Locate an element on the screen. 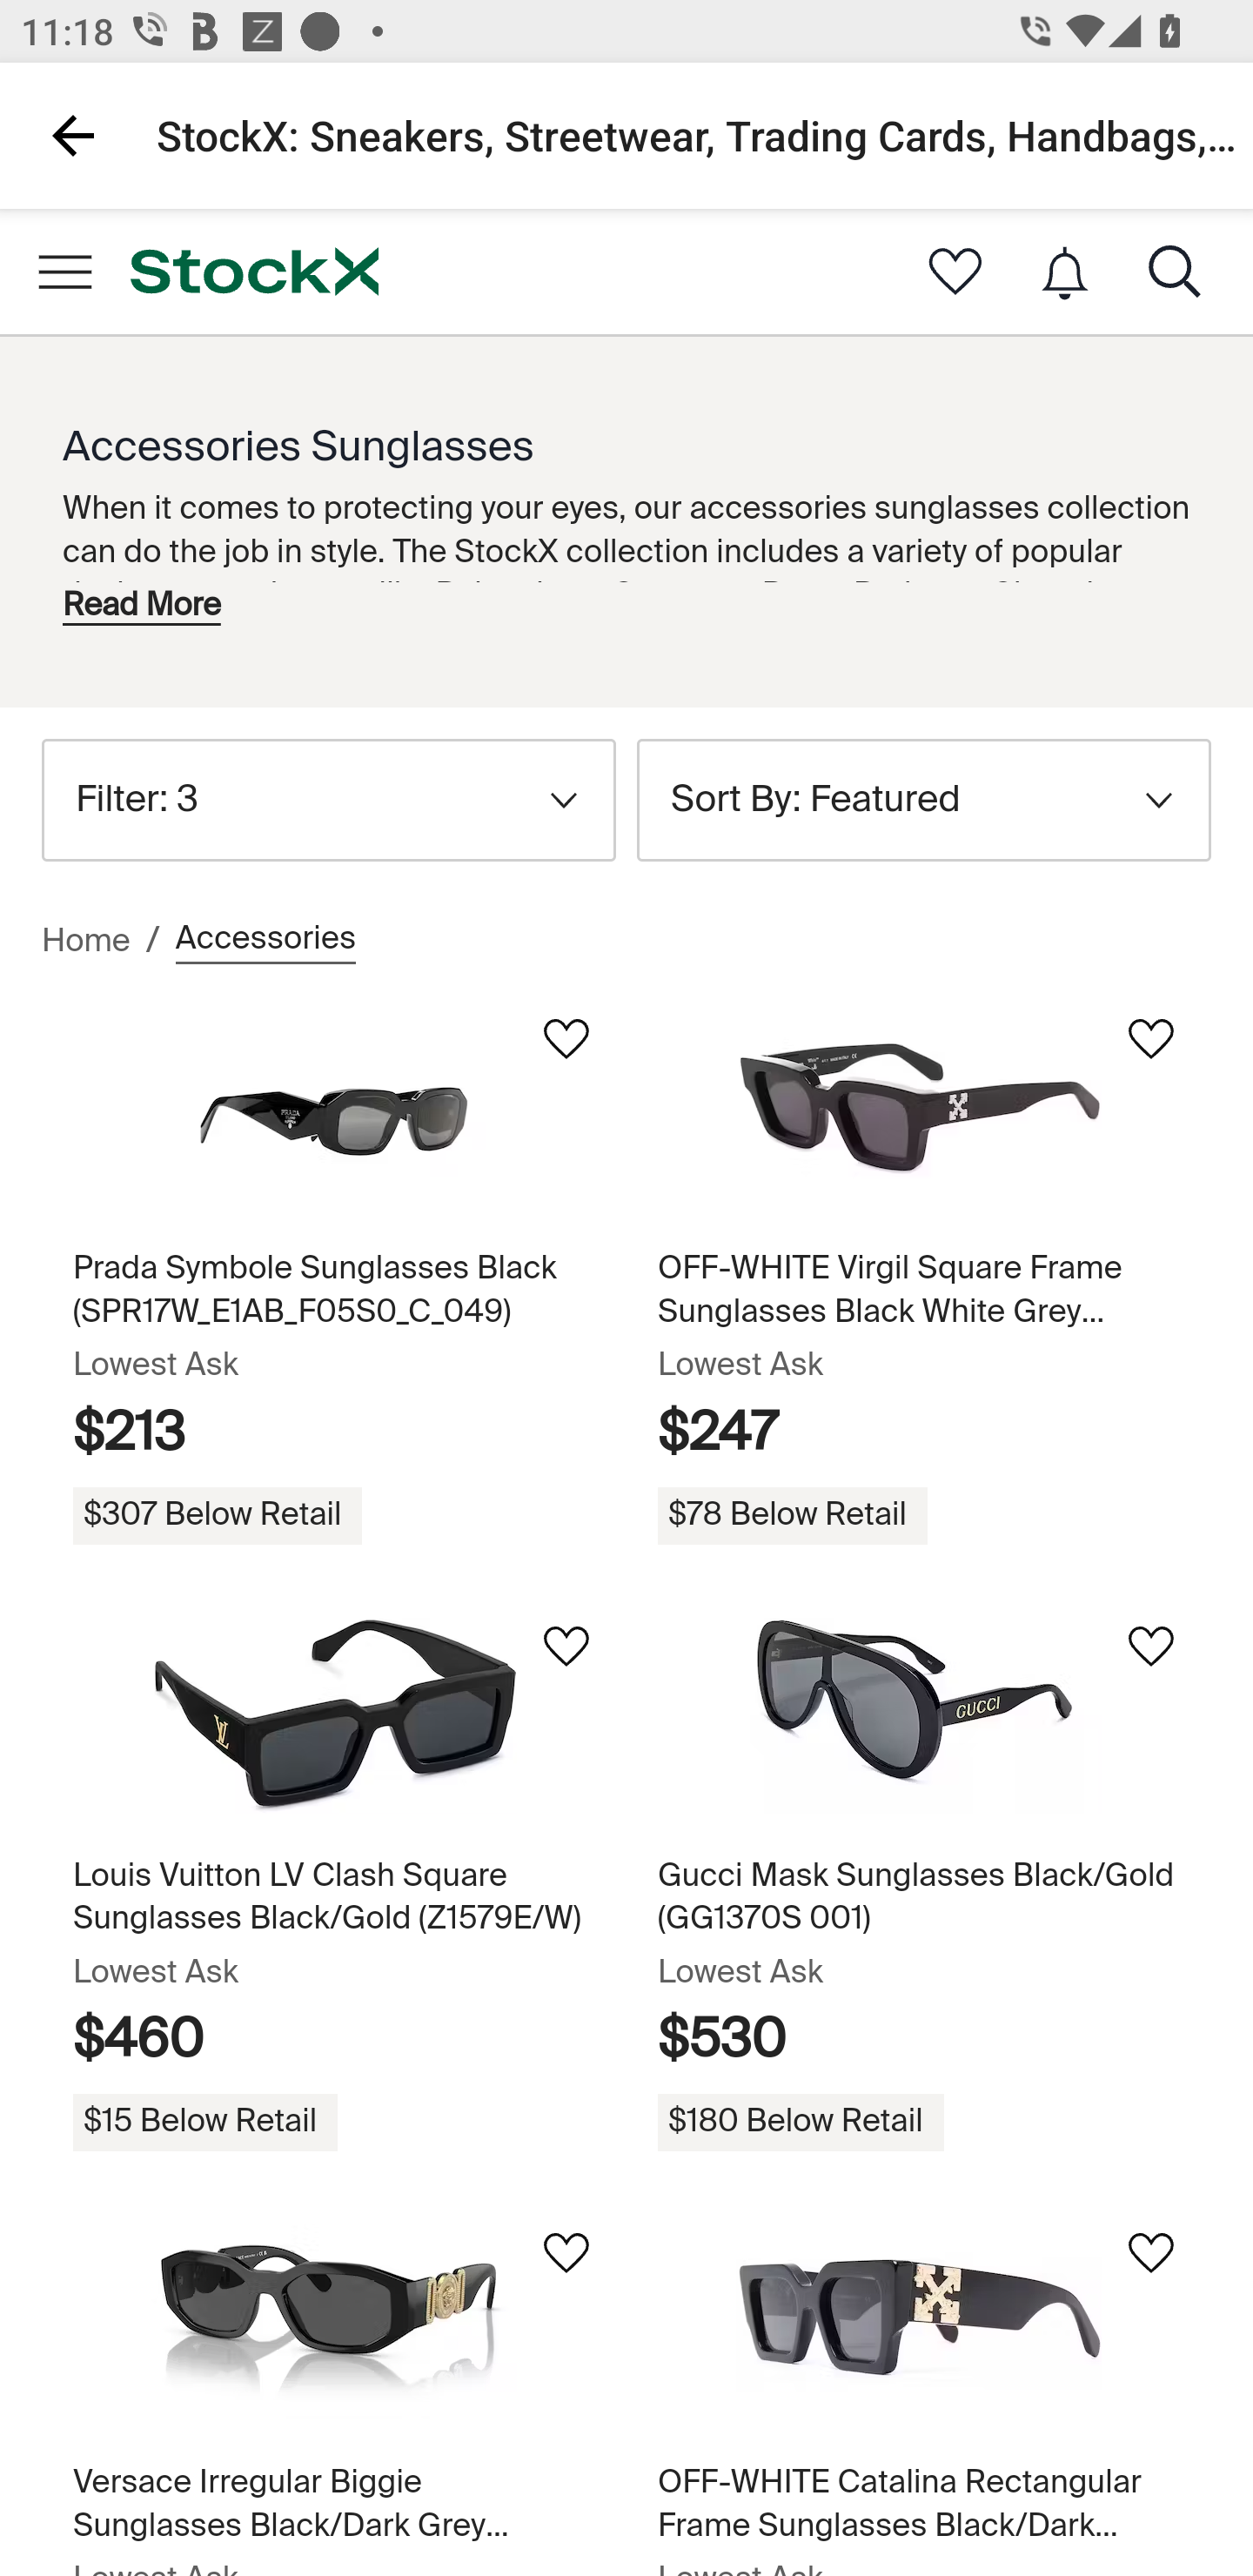  Notification Icon is located at coordinates (1065, 273).